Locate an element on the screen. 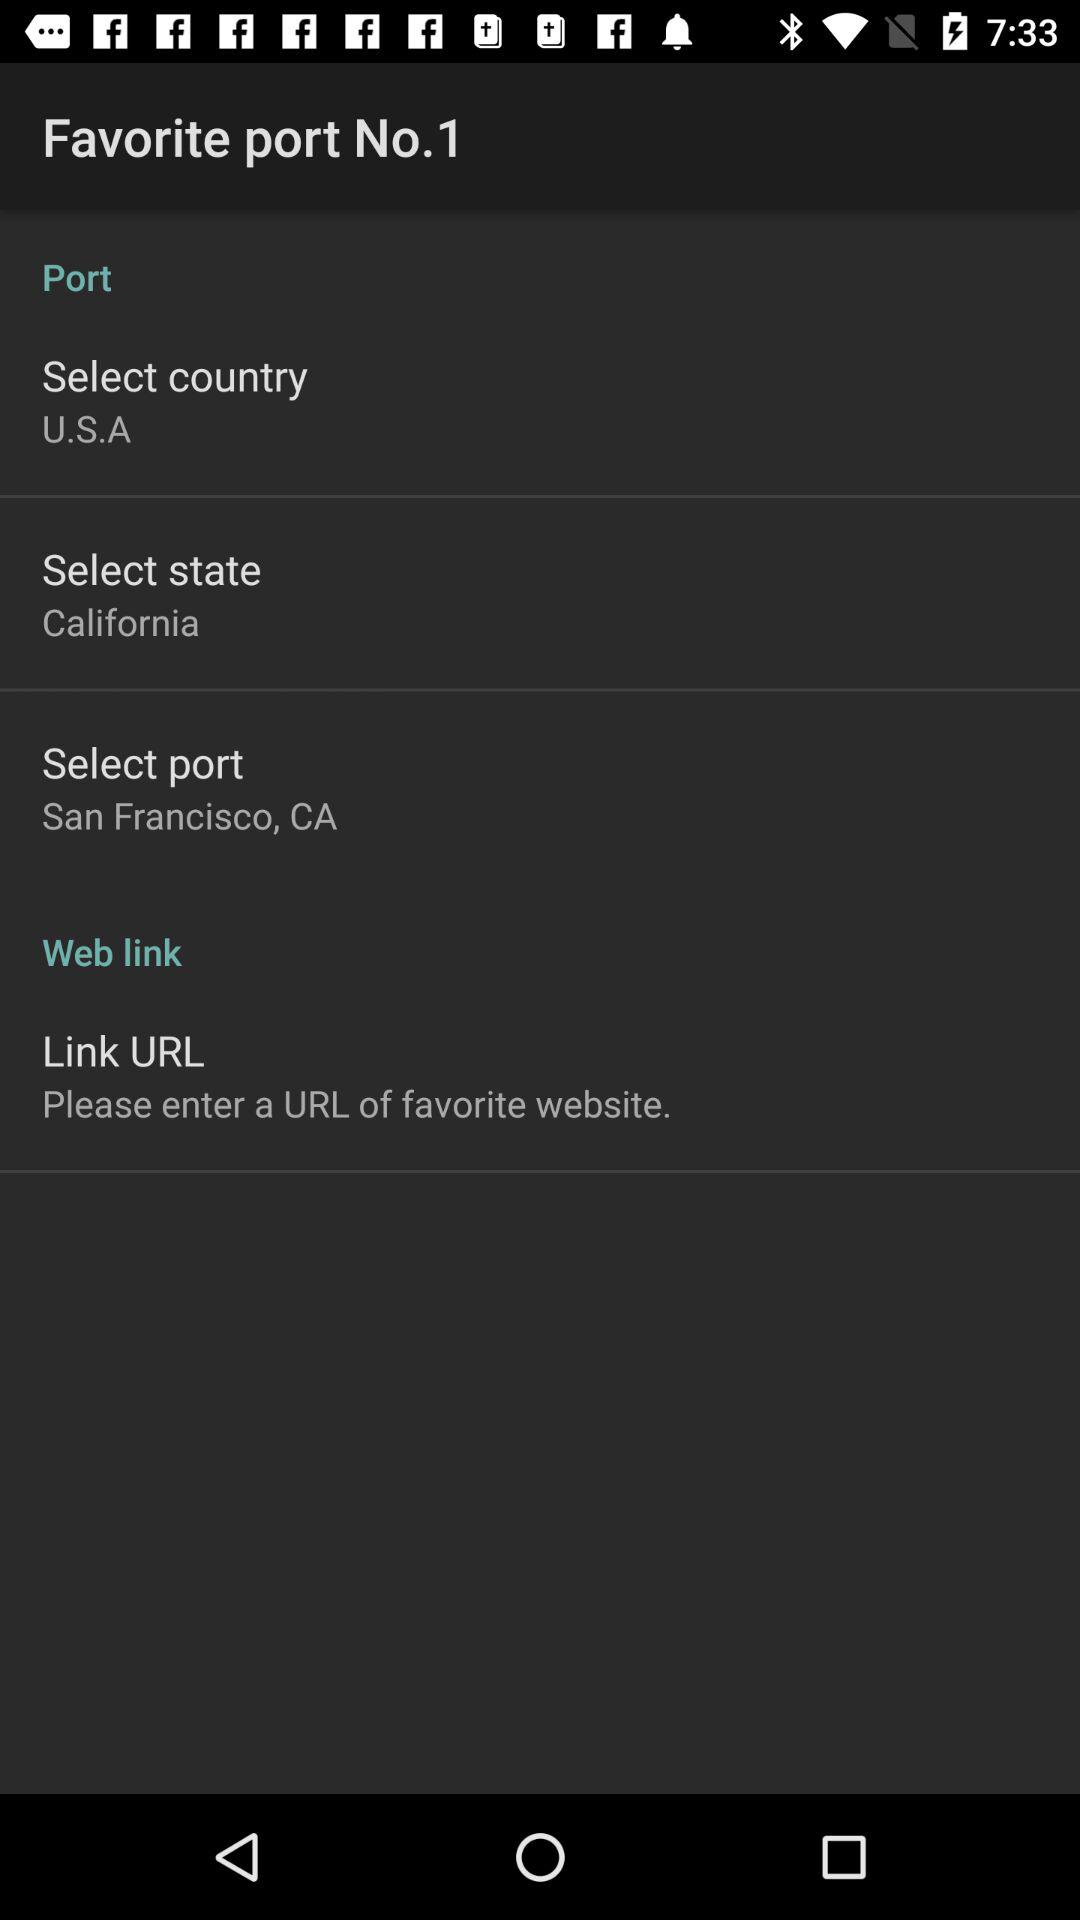  press the web link icon is located at coordinates (540, 930).